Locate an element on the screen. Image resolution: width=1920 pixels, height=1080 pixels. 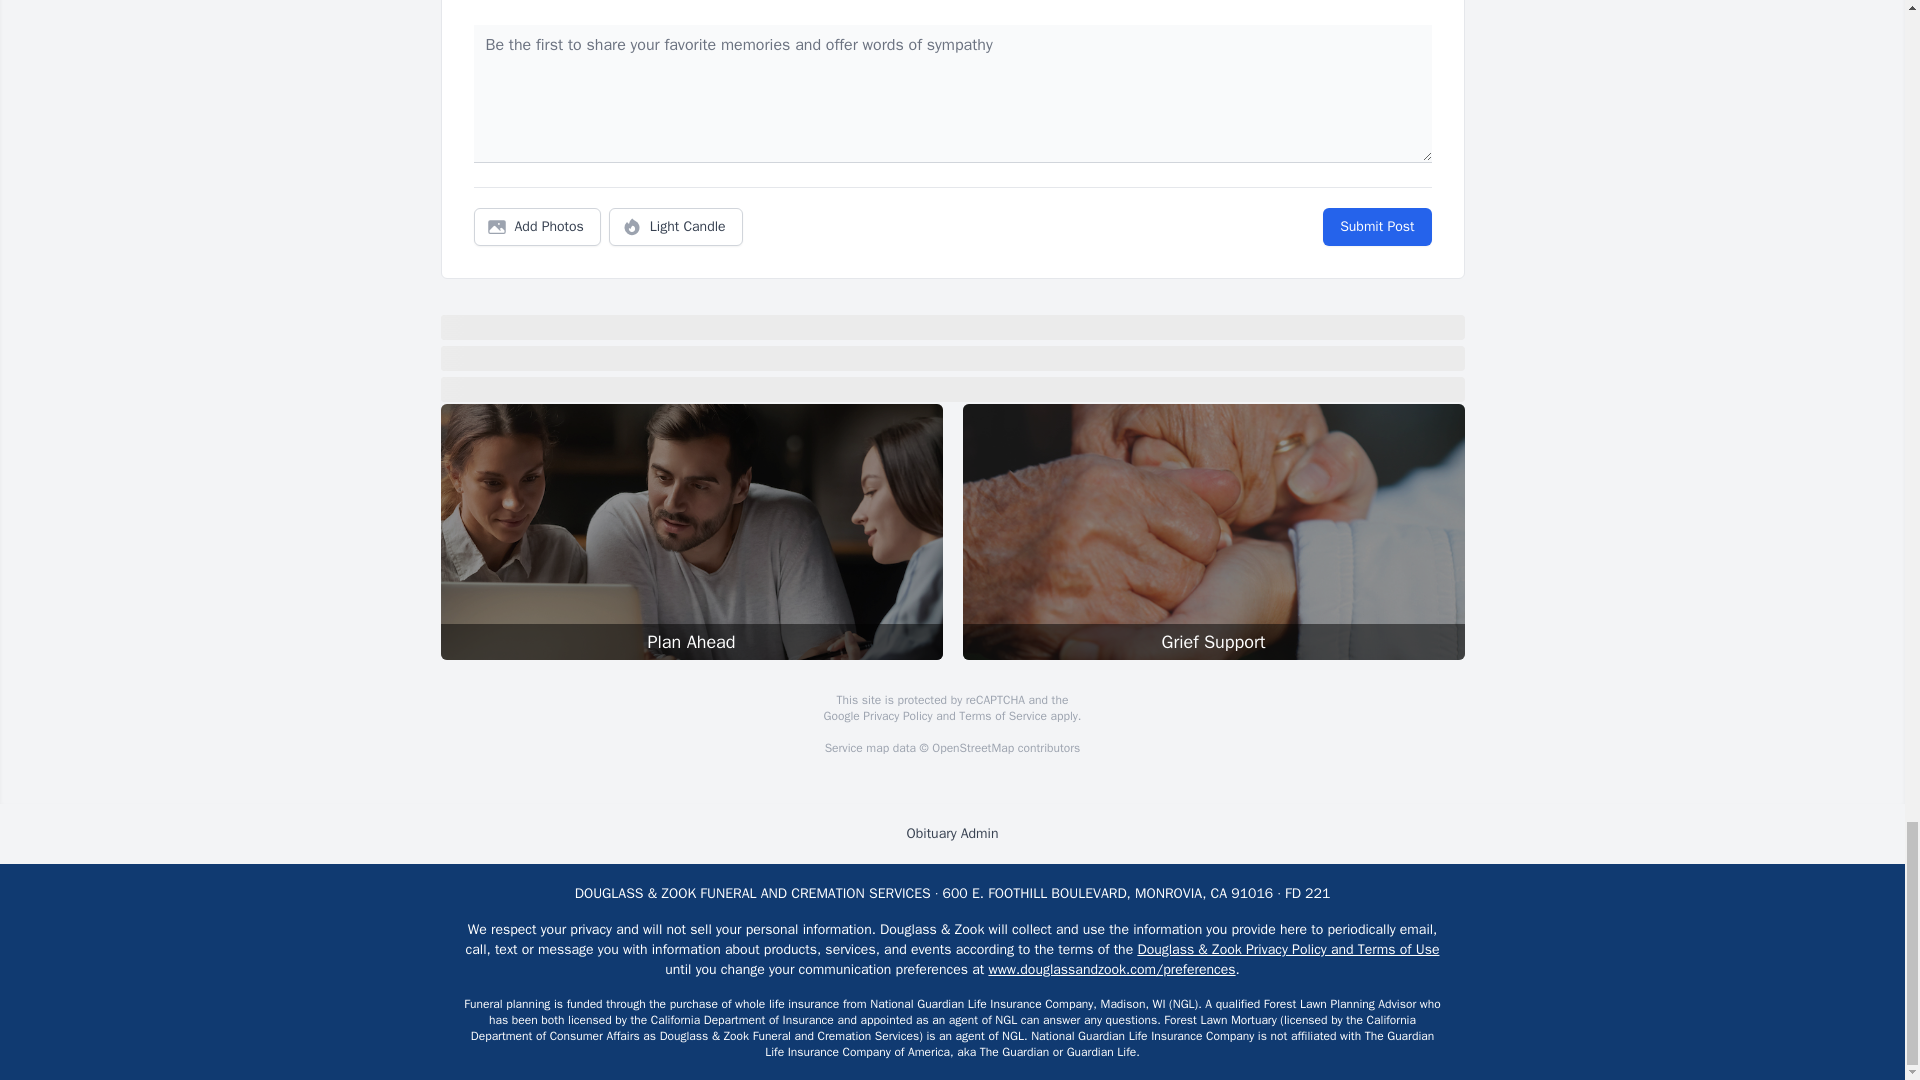
Terms of Service is located at coordinates (1002, 716).